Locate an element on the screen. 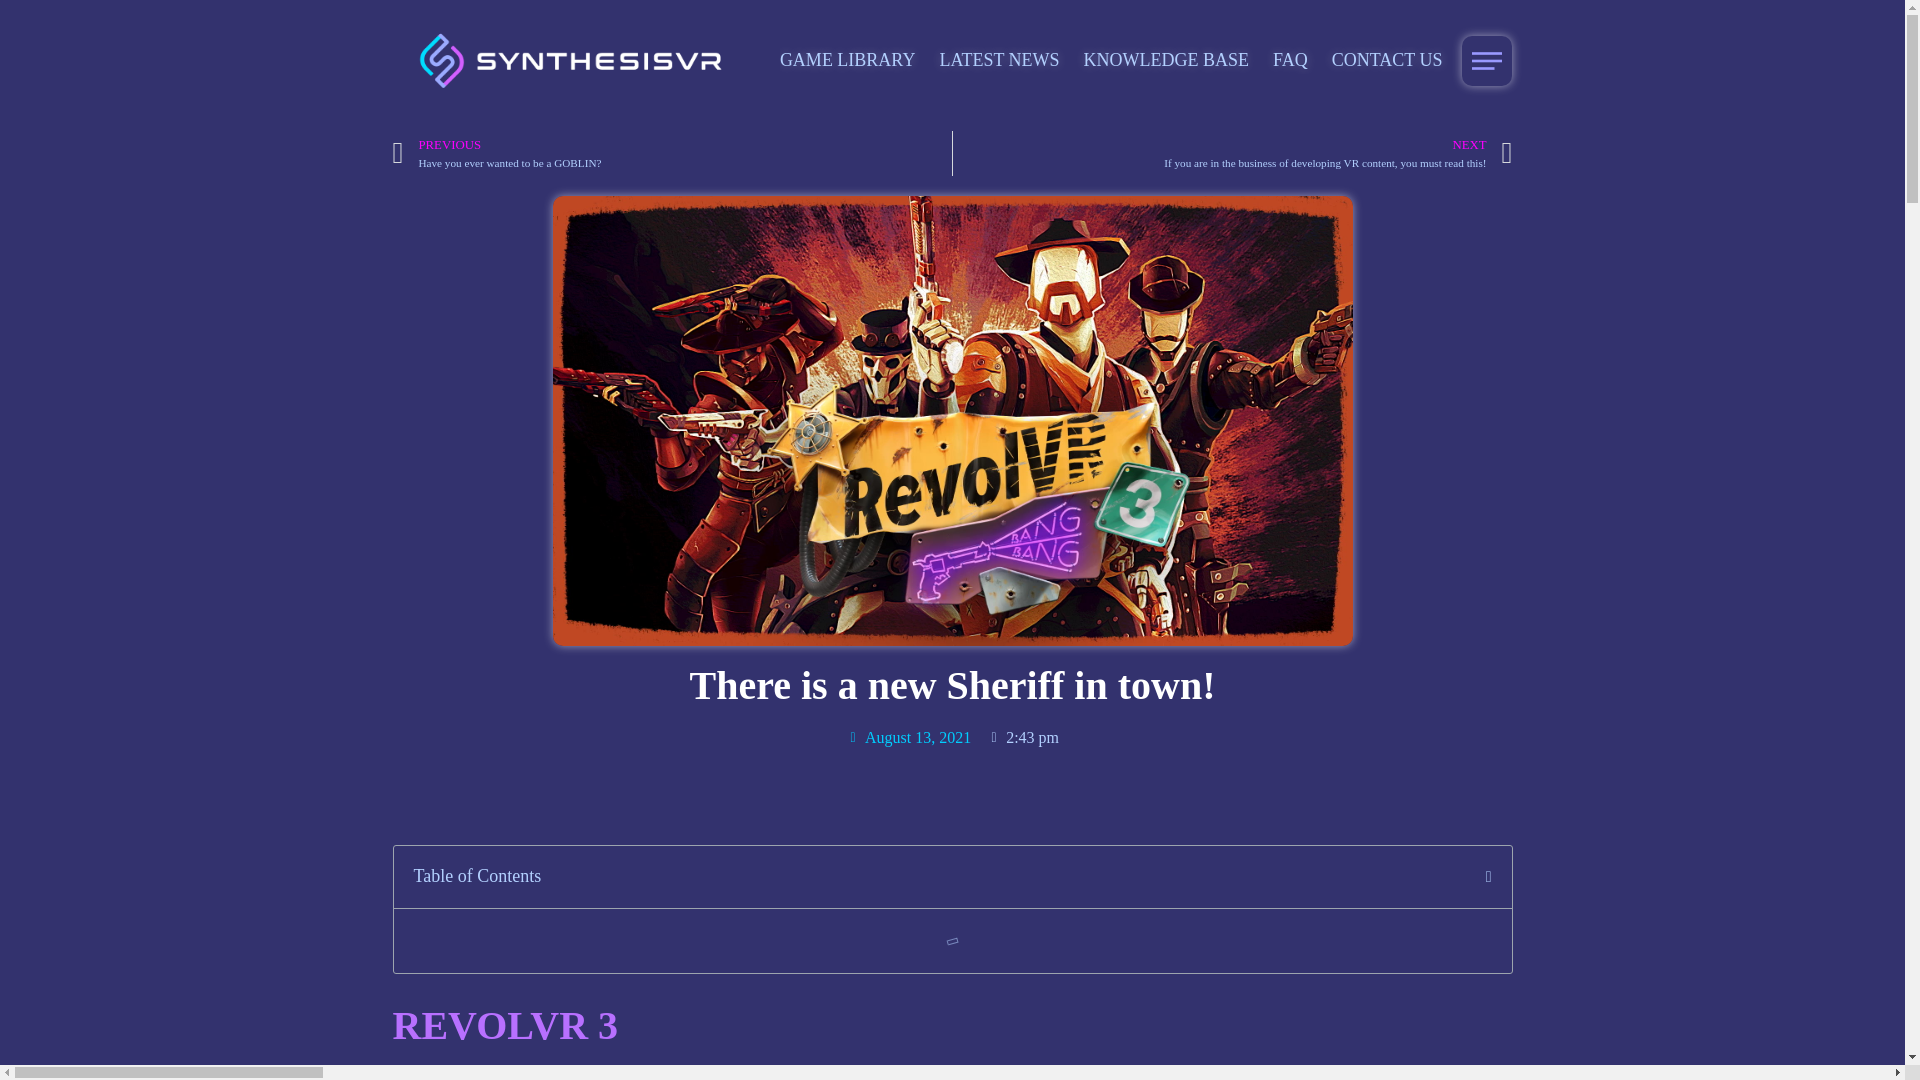  August 13, 2021 is located at coordinates (672, 153).